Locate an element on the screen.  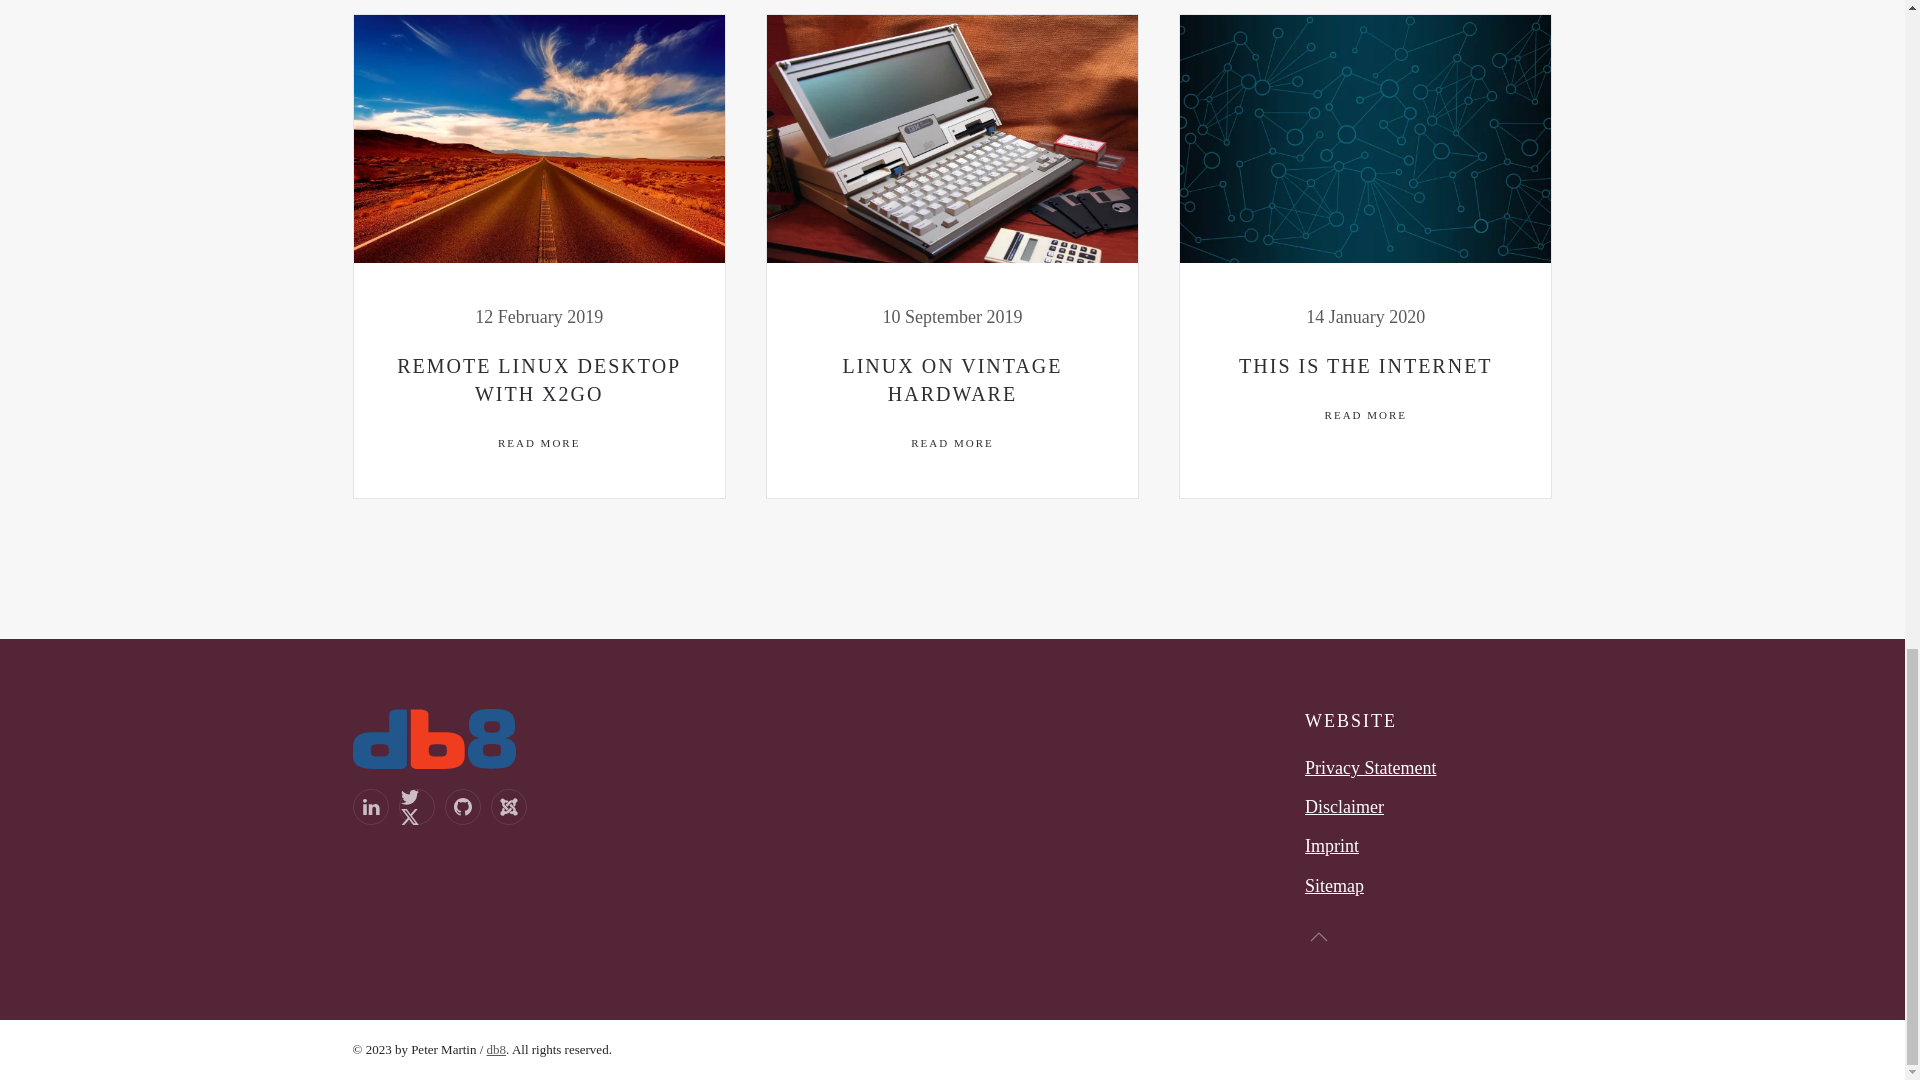
Joomla Specialist db8 Nijmegen is located at coordinates (496, 1050).